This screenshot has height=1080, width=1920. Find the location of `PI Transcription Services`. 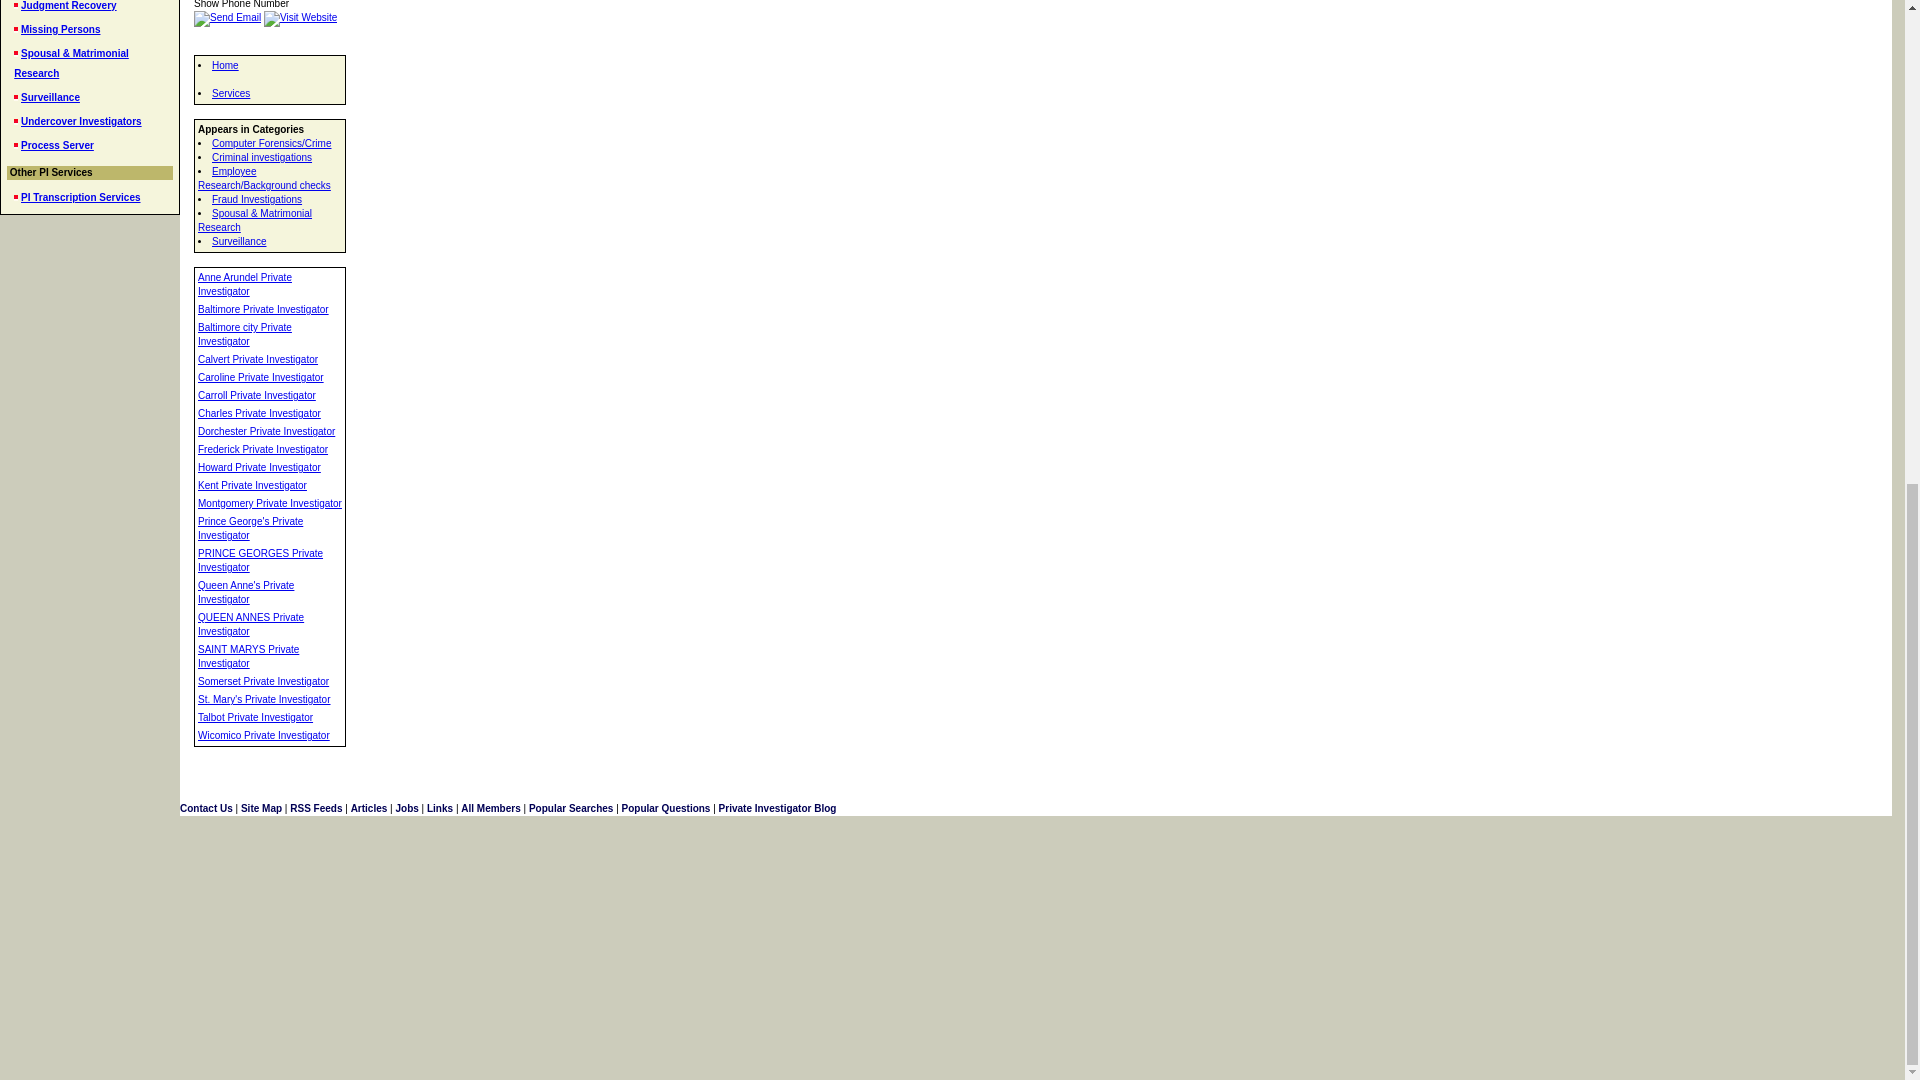

PI Transcription Services is located at coordinates (80, 198).